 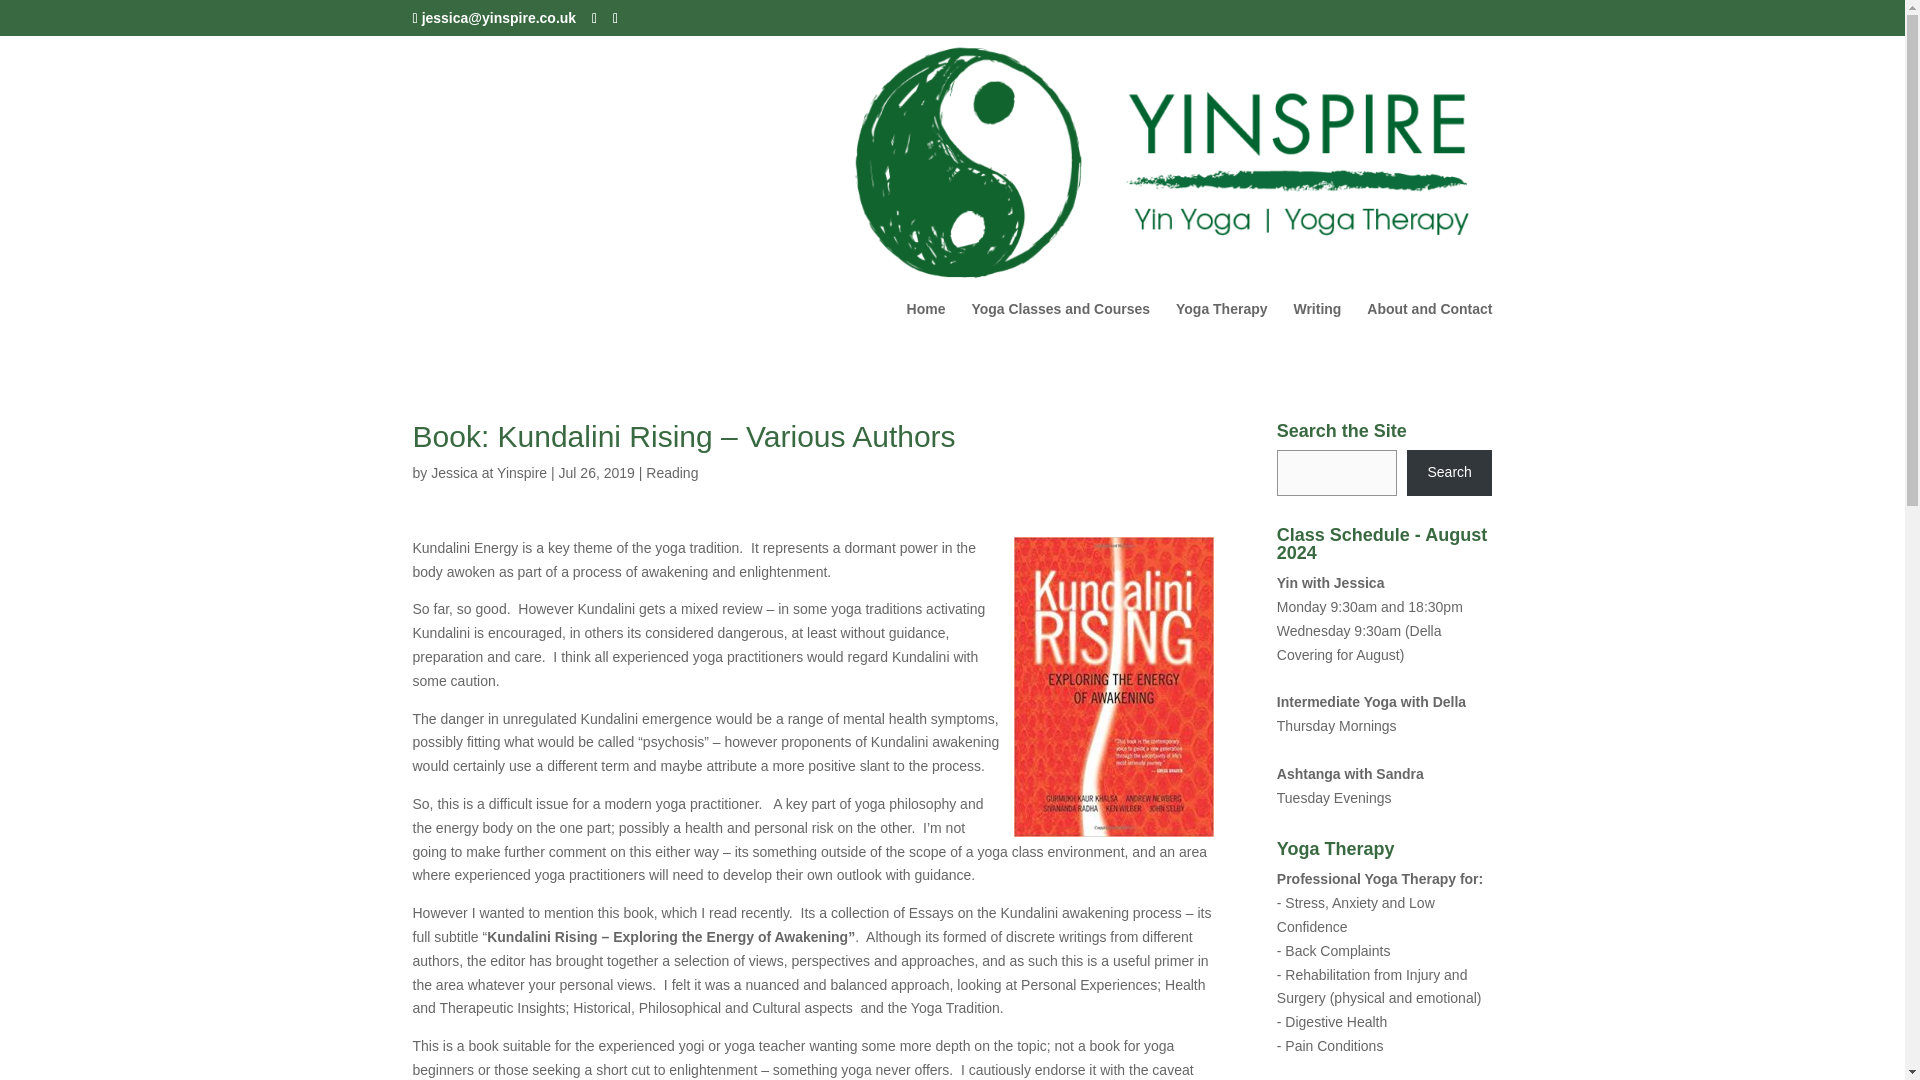 What do you see at coordinates (1450, 472) in the screenshot?
I see `Search` at bounding box center [1450, 472].